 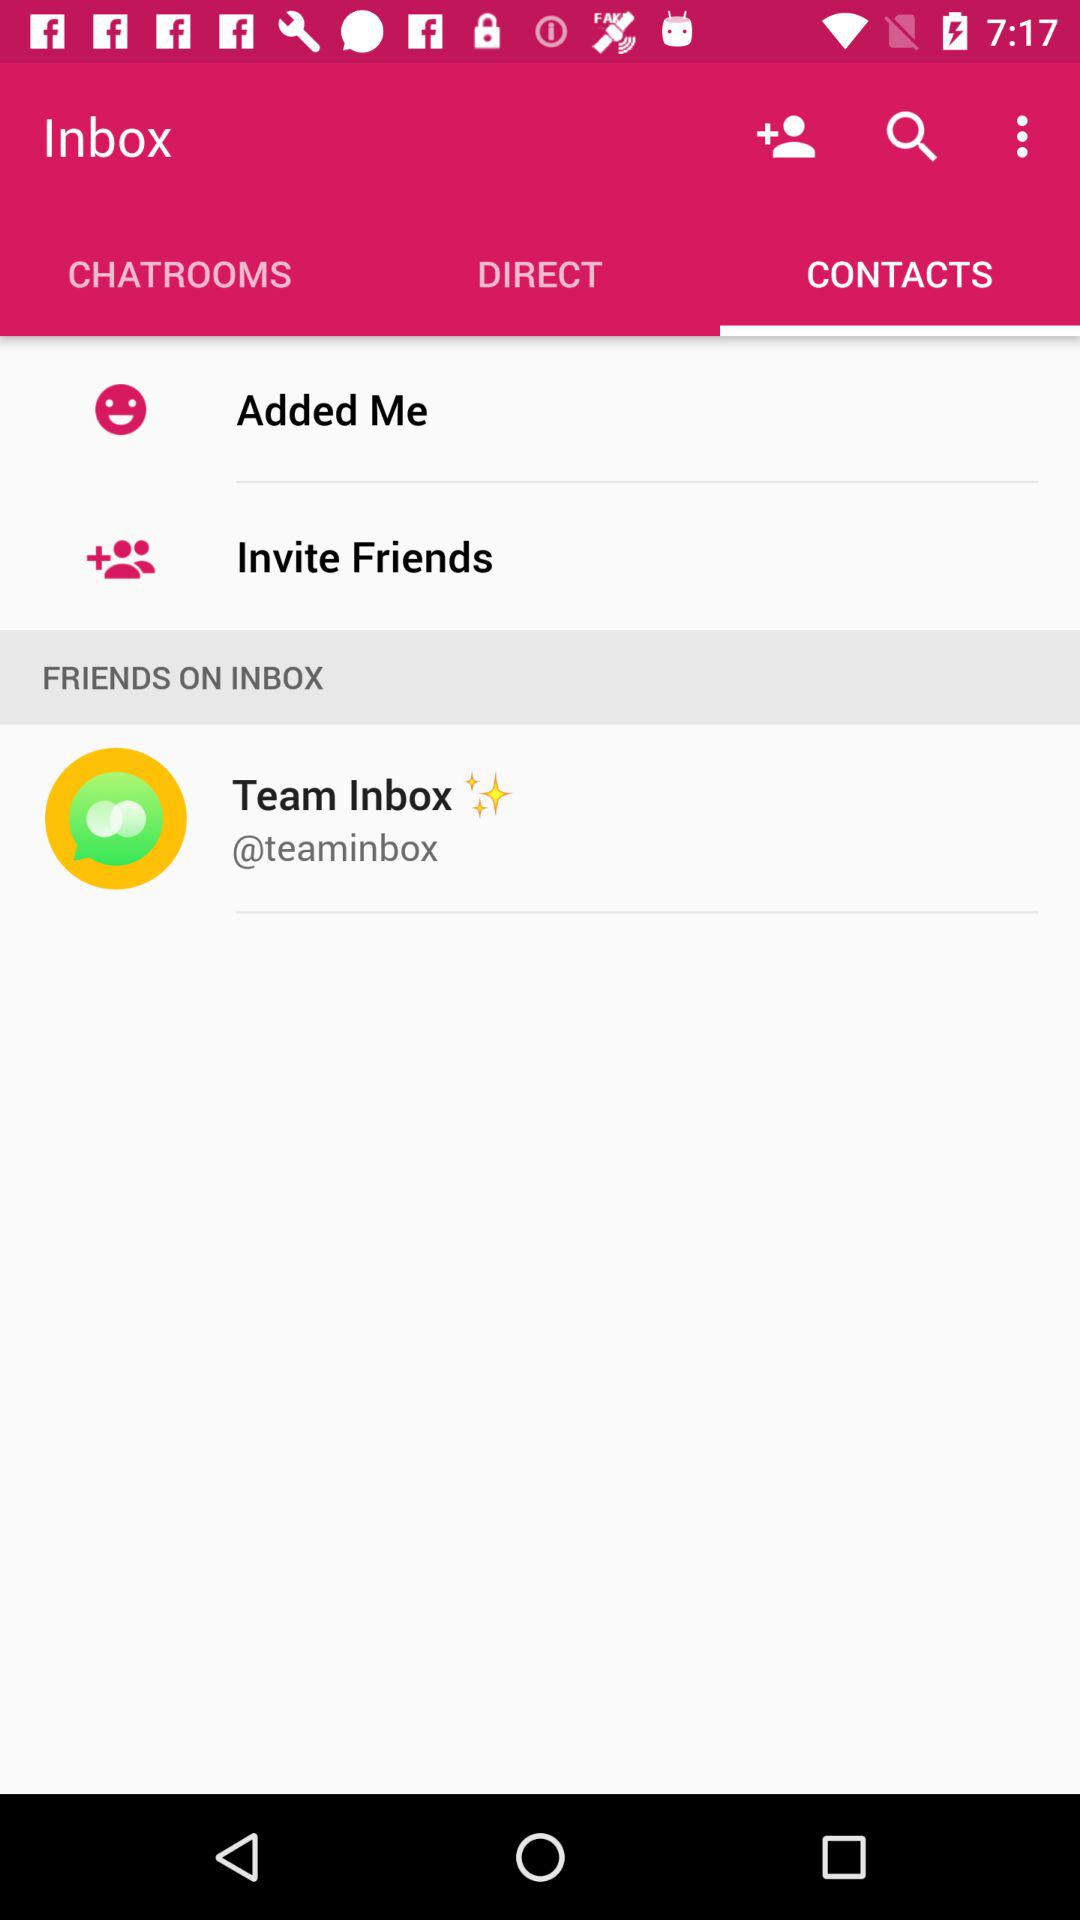 I want to click on click on the search icon, so click(x=912, y=136).